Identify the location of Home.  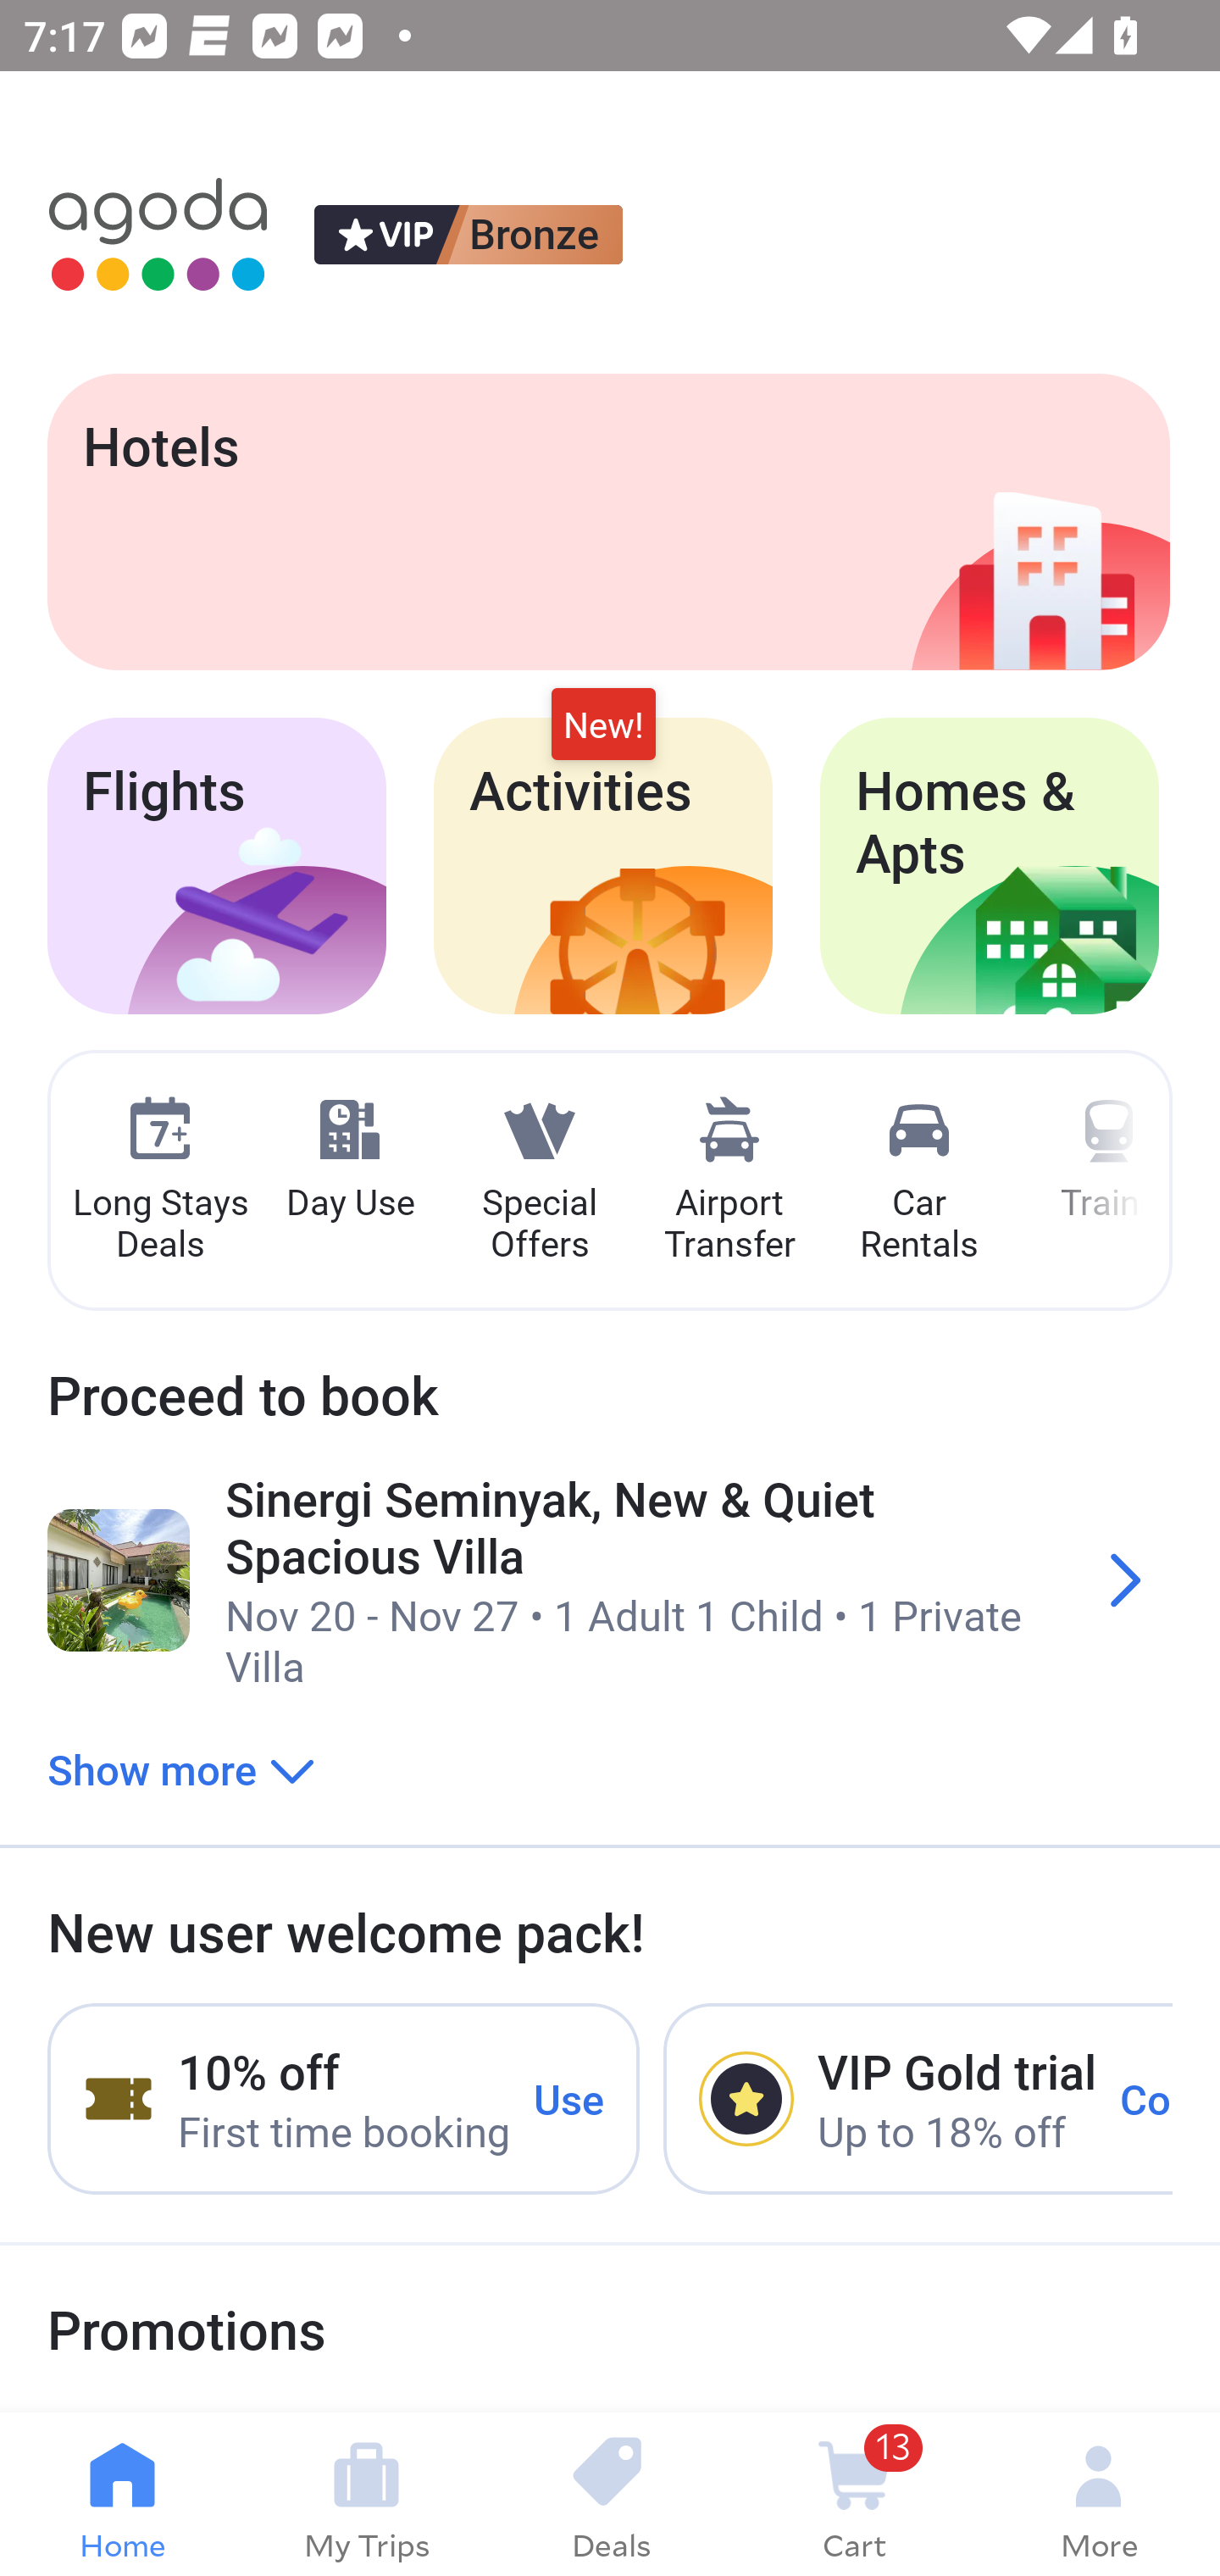
(122, 2495).